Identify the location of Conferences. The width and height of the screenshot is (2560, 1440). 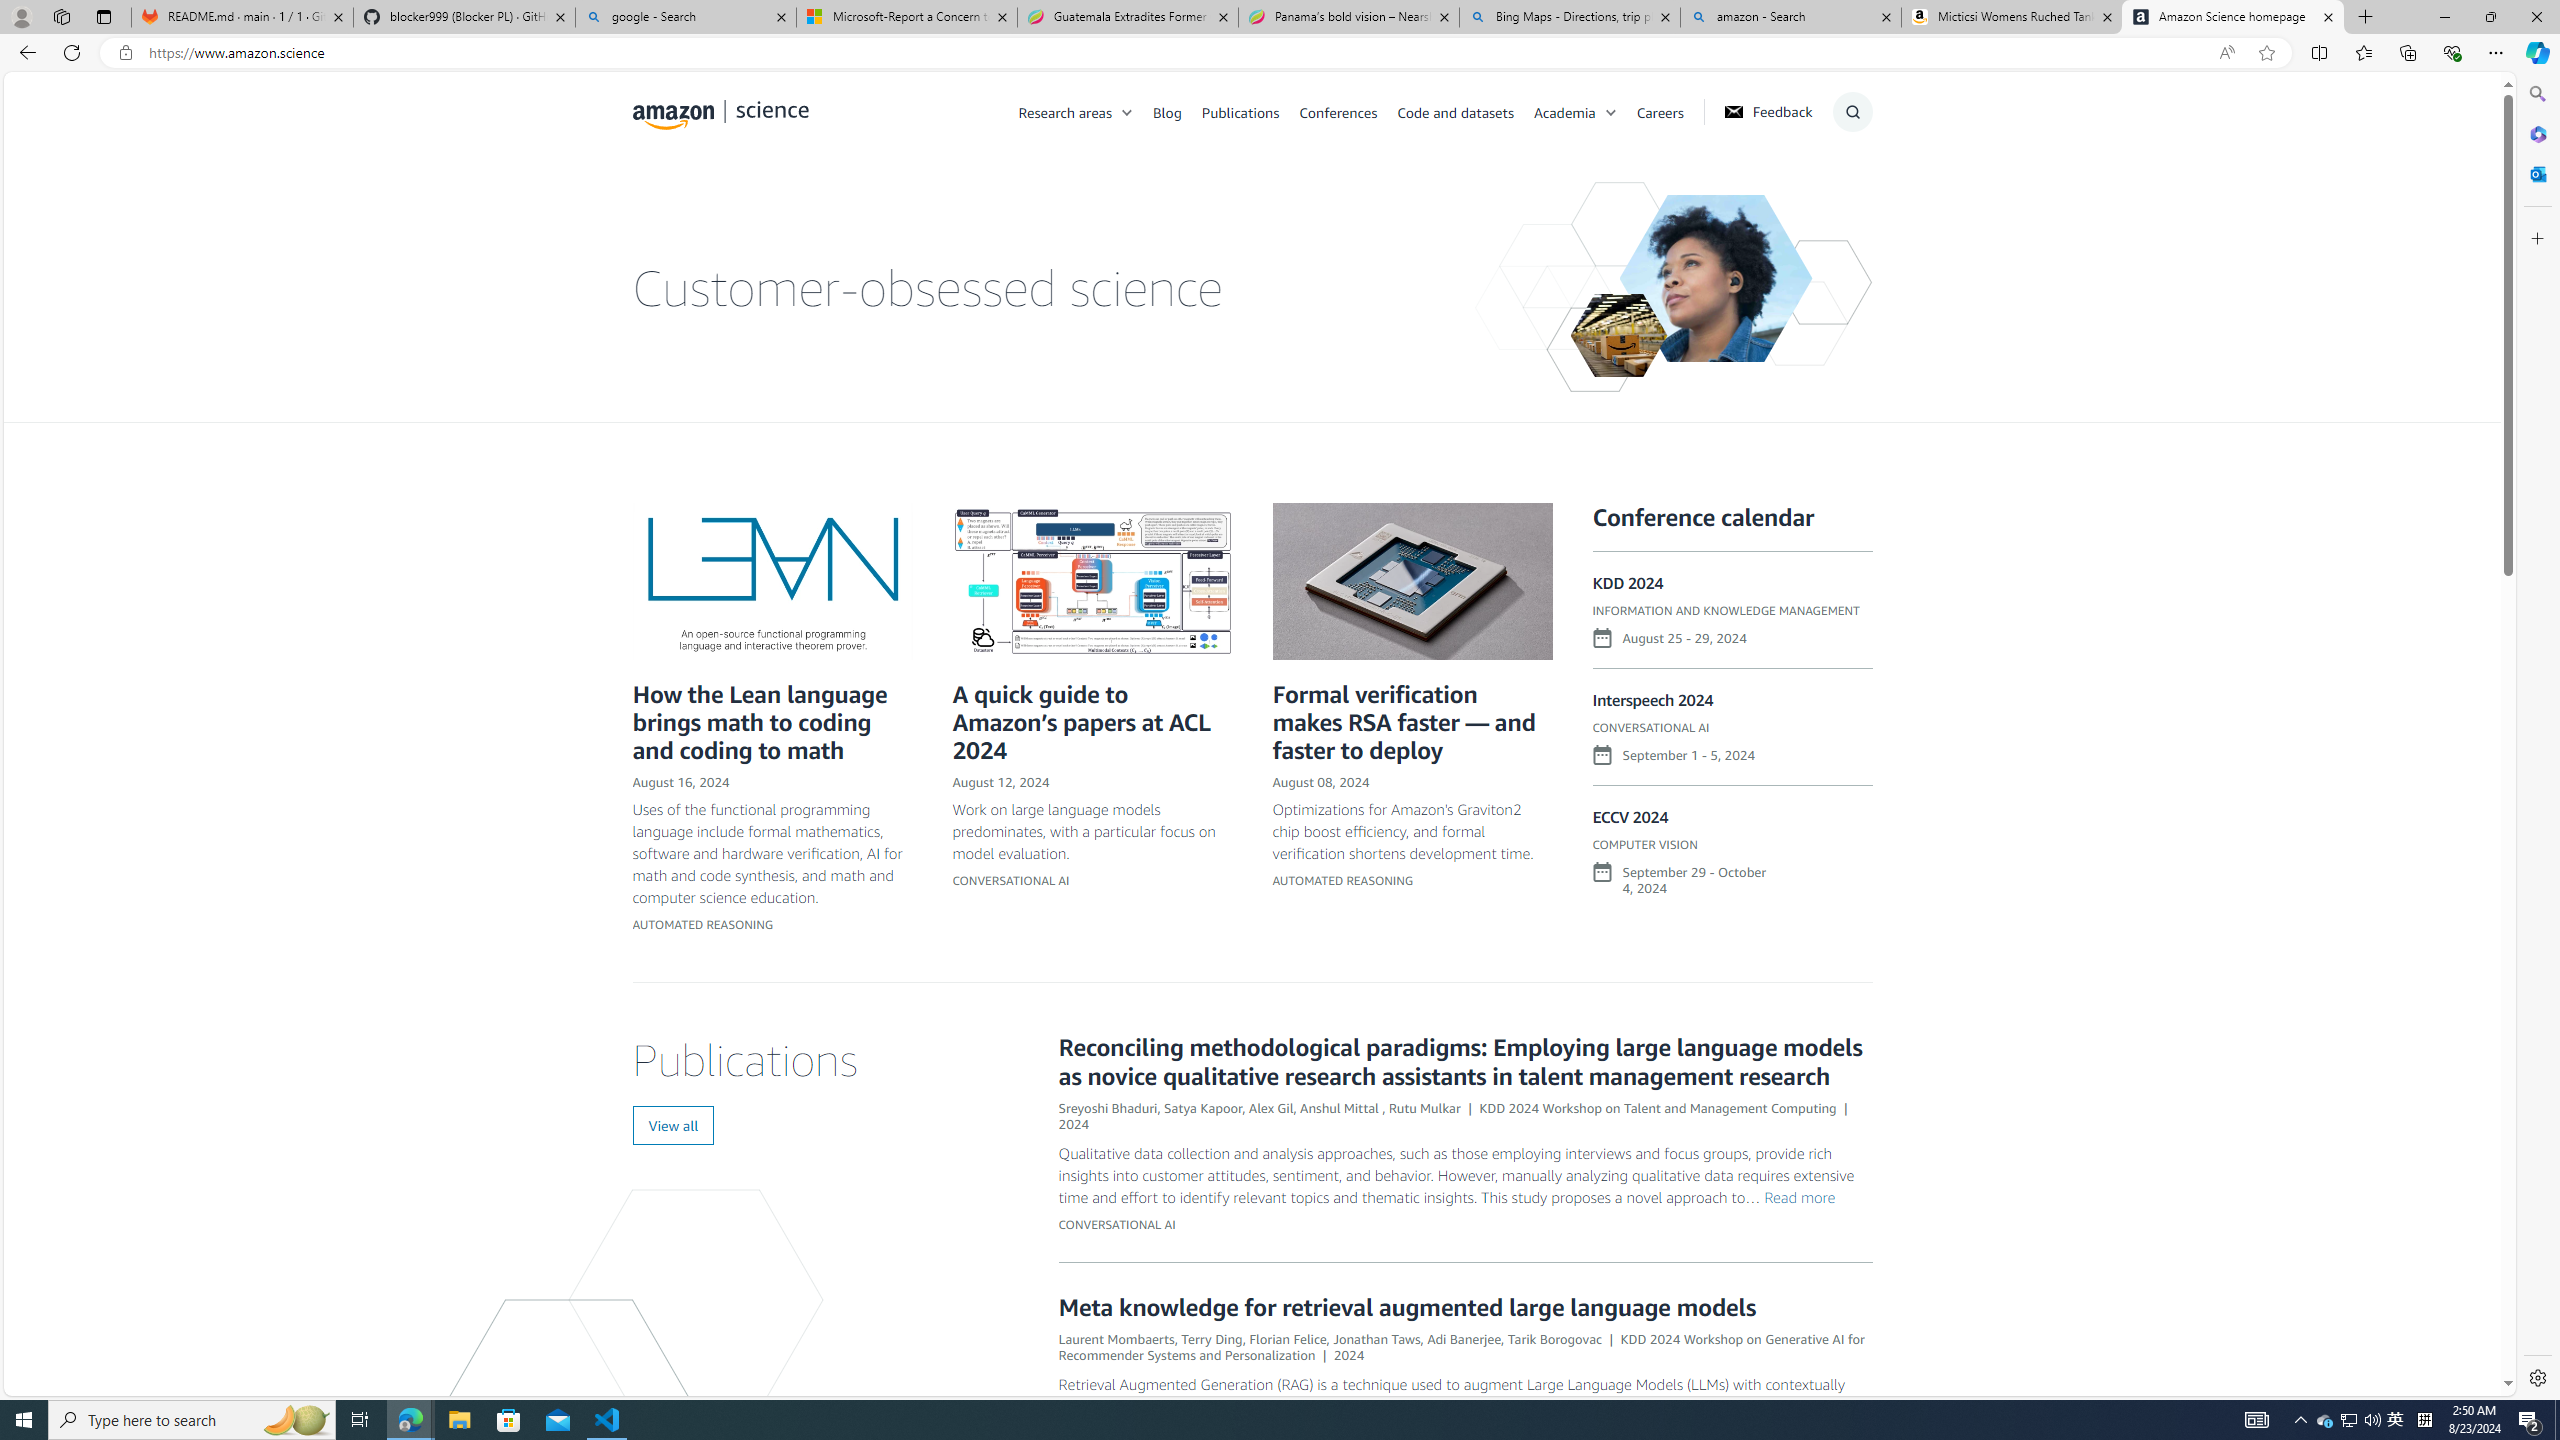
(1337, 111).